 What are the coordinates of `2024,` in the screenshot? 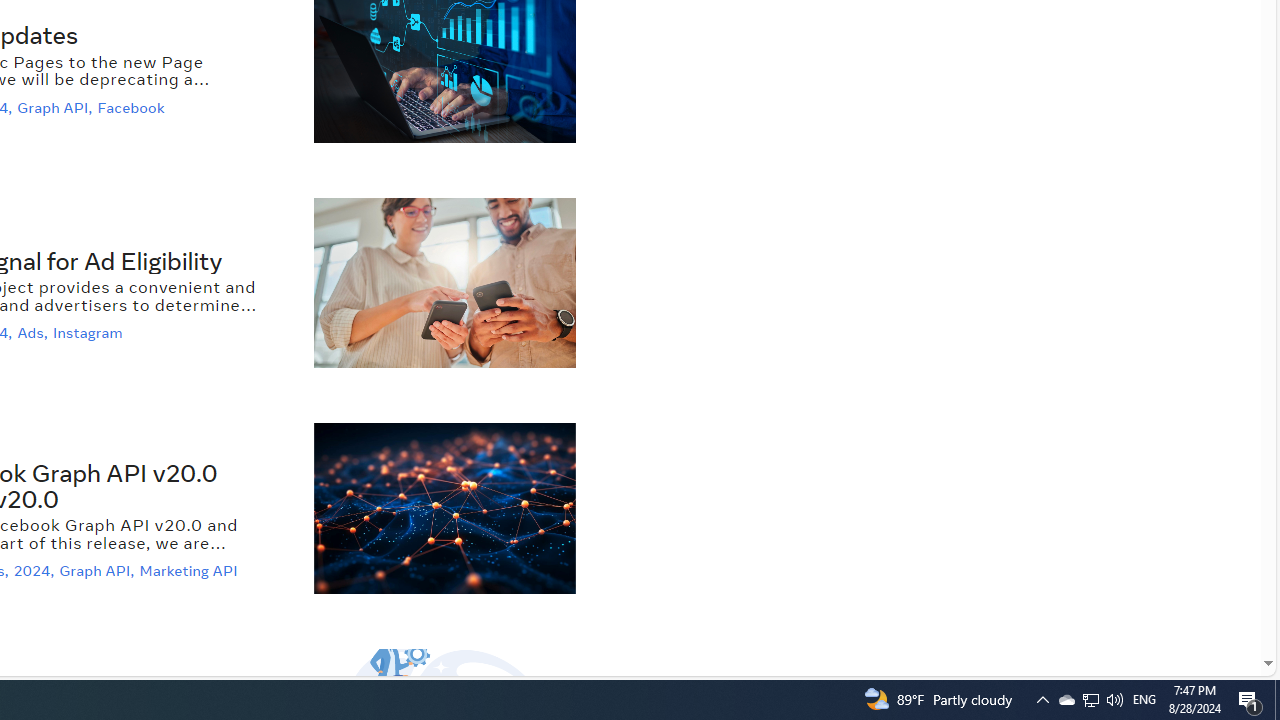 It's located at (36, 572).